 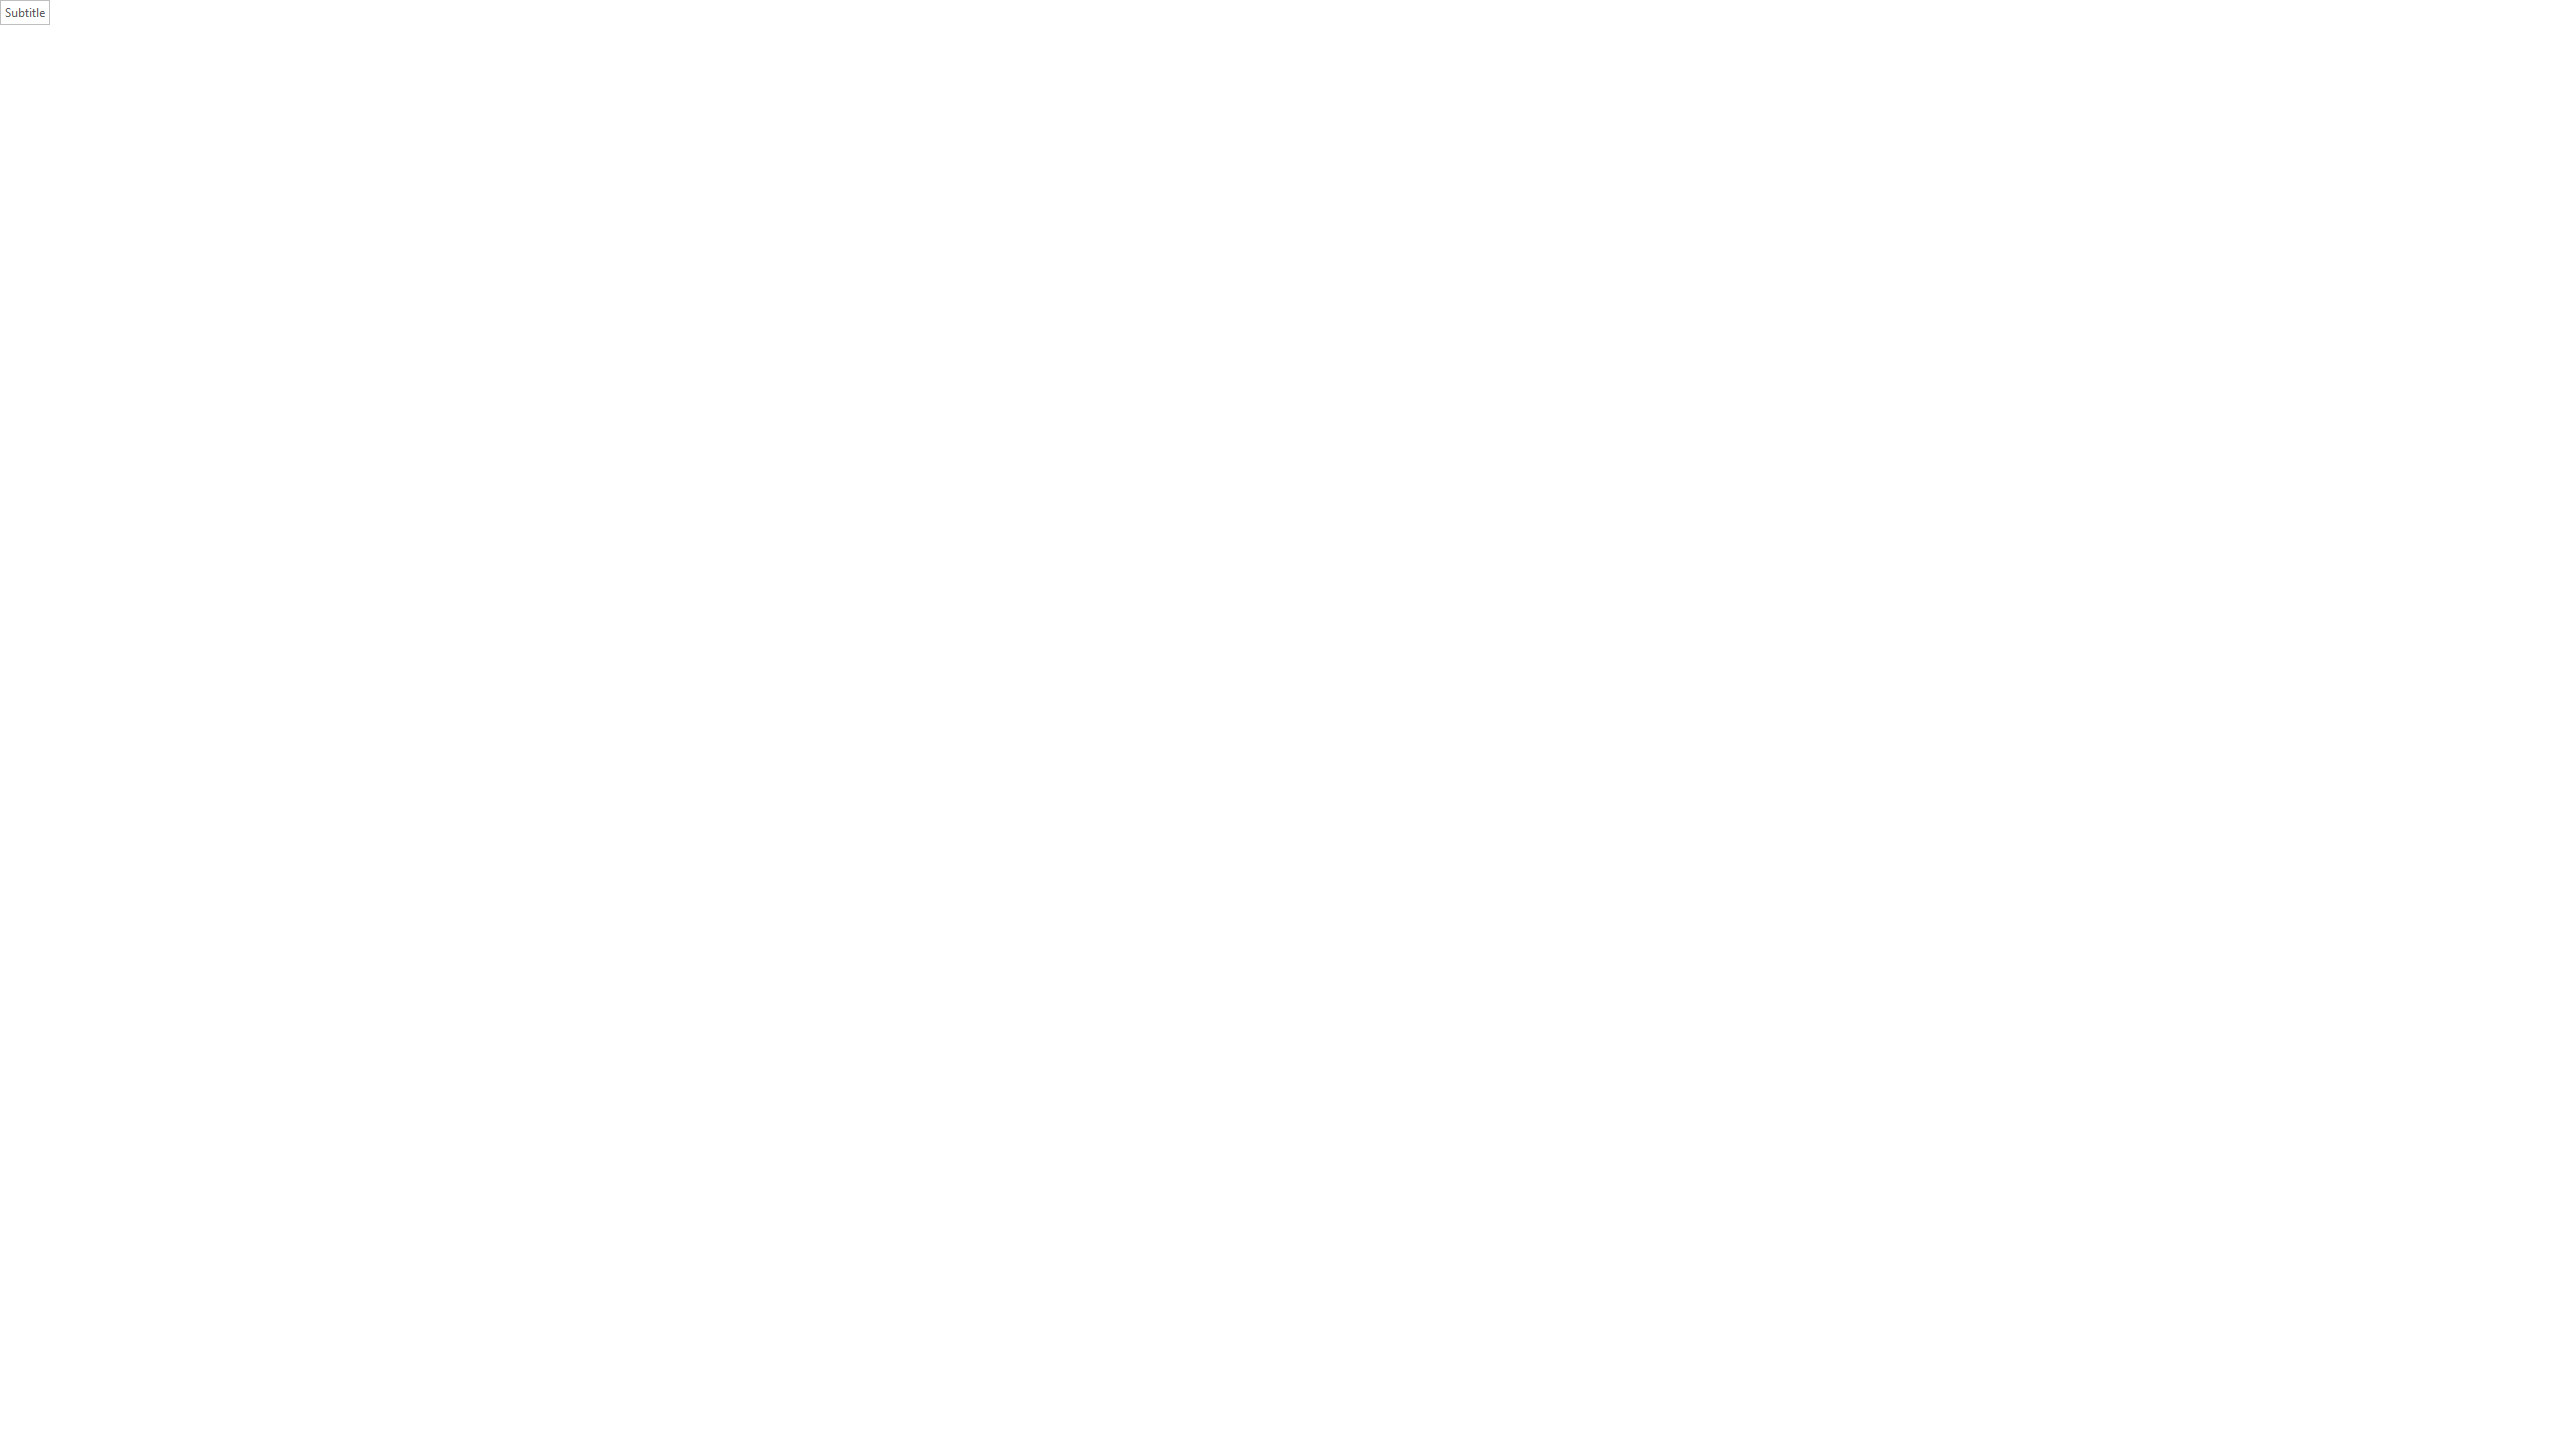 I want to click on Search document, so click(x=118, y=226).